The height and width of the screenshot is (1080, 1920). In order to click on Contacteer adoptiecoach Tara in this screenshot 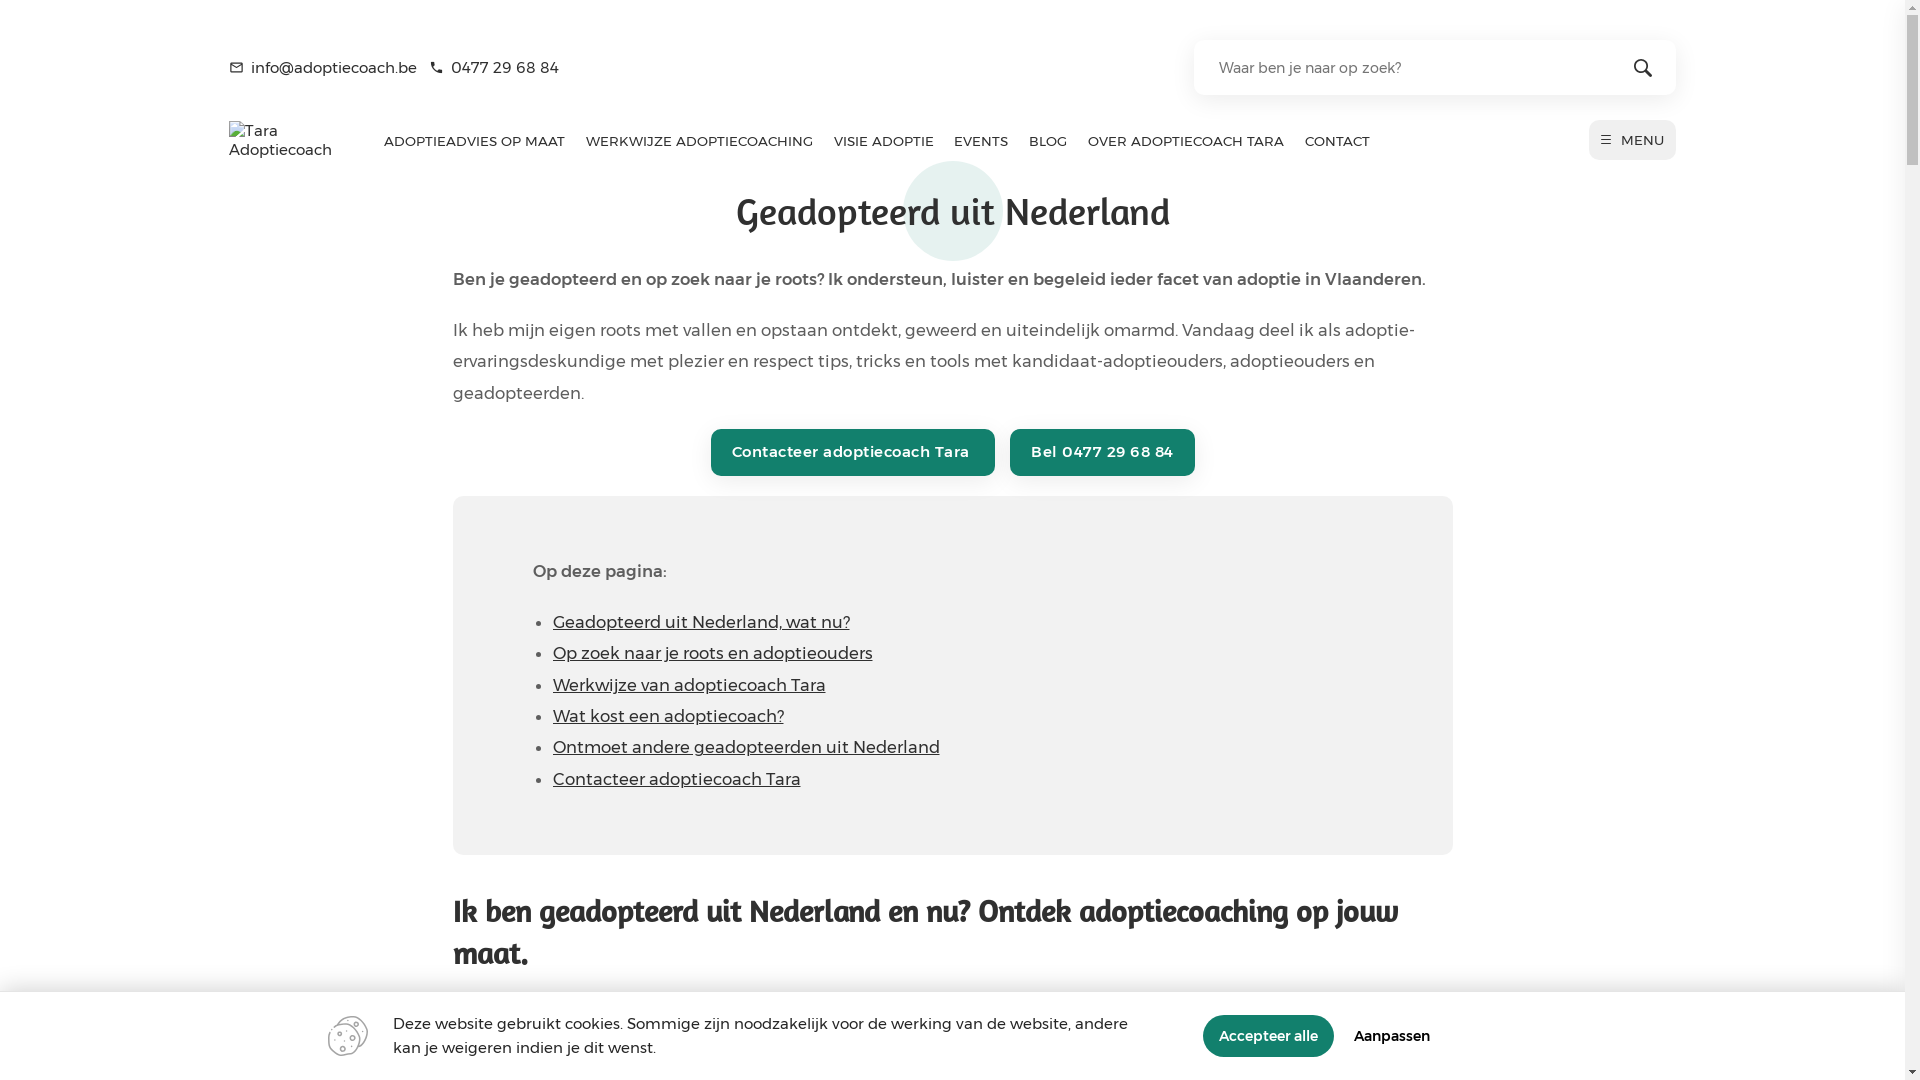, I will do `click(676, 780)`.